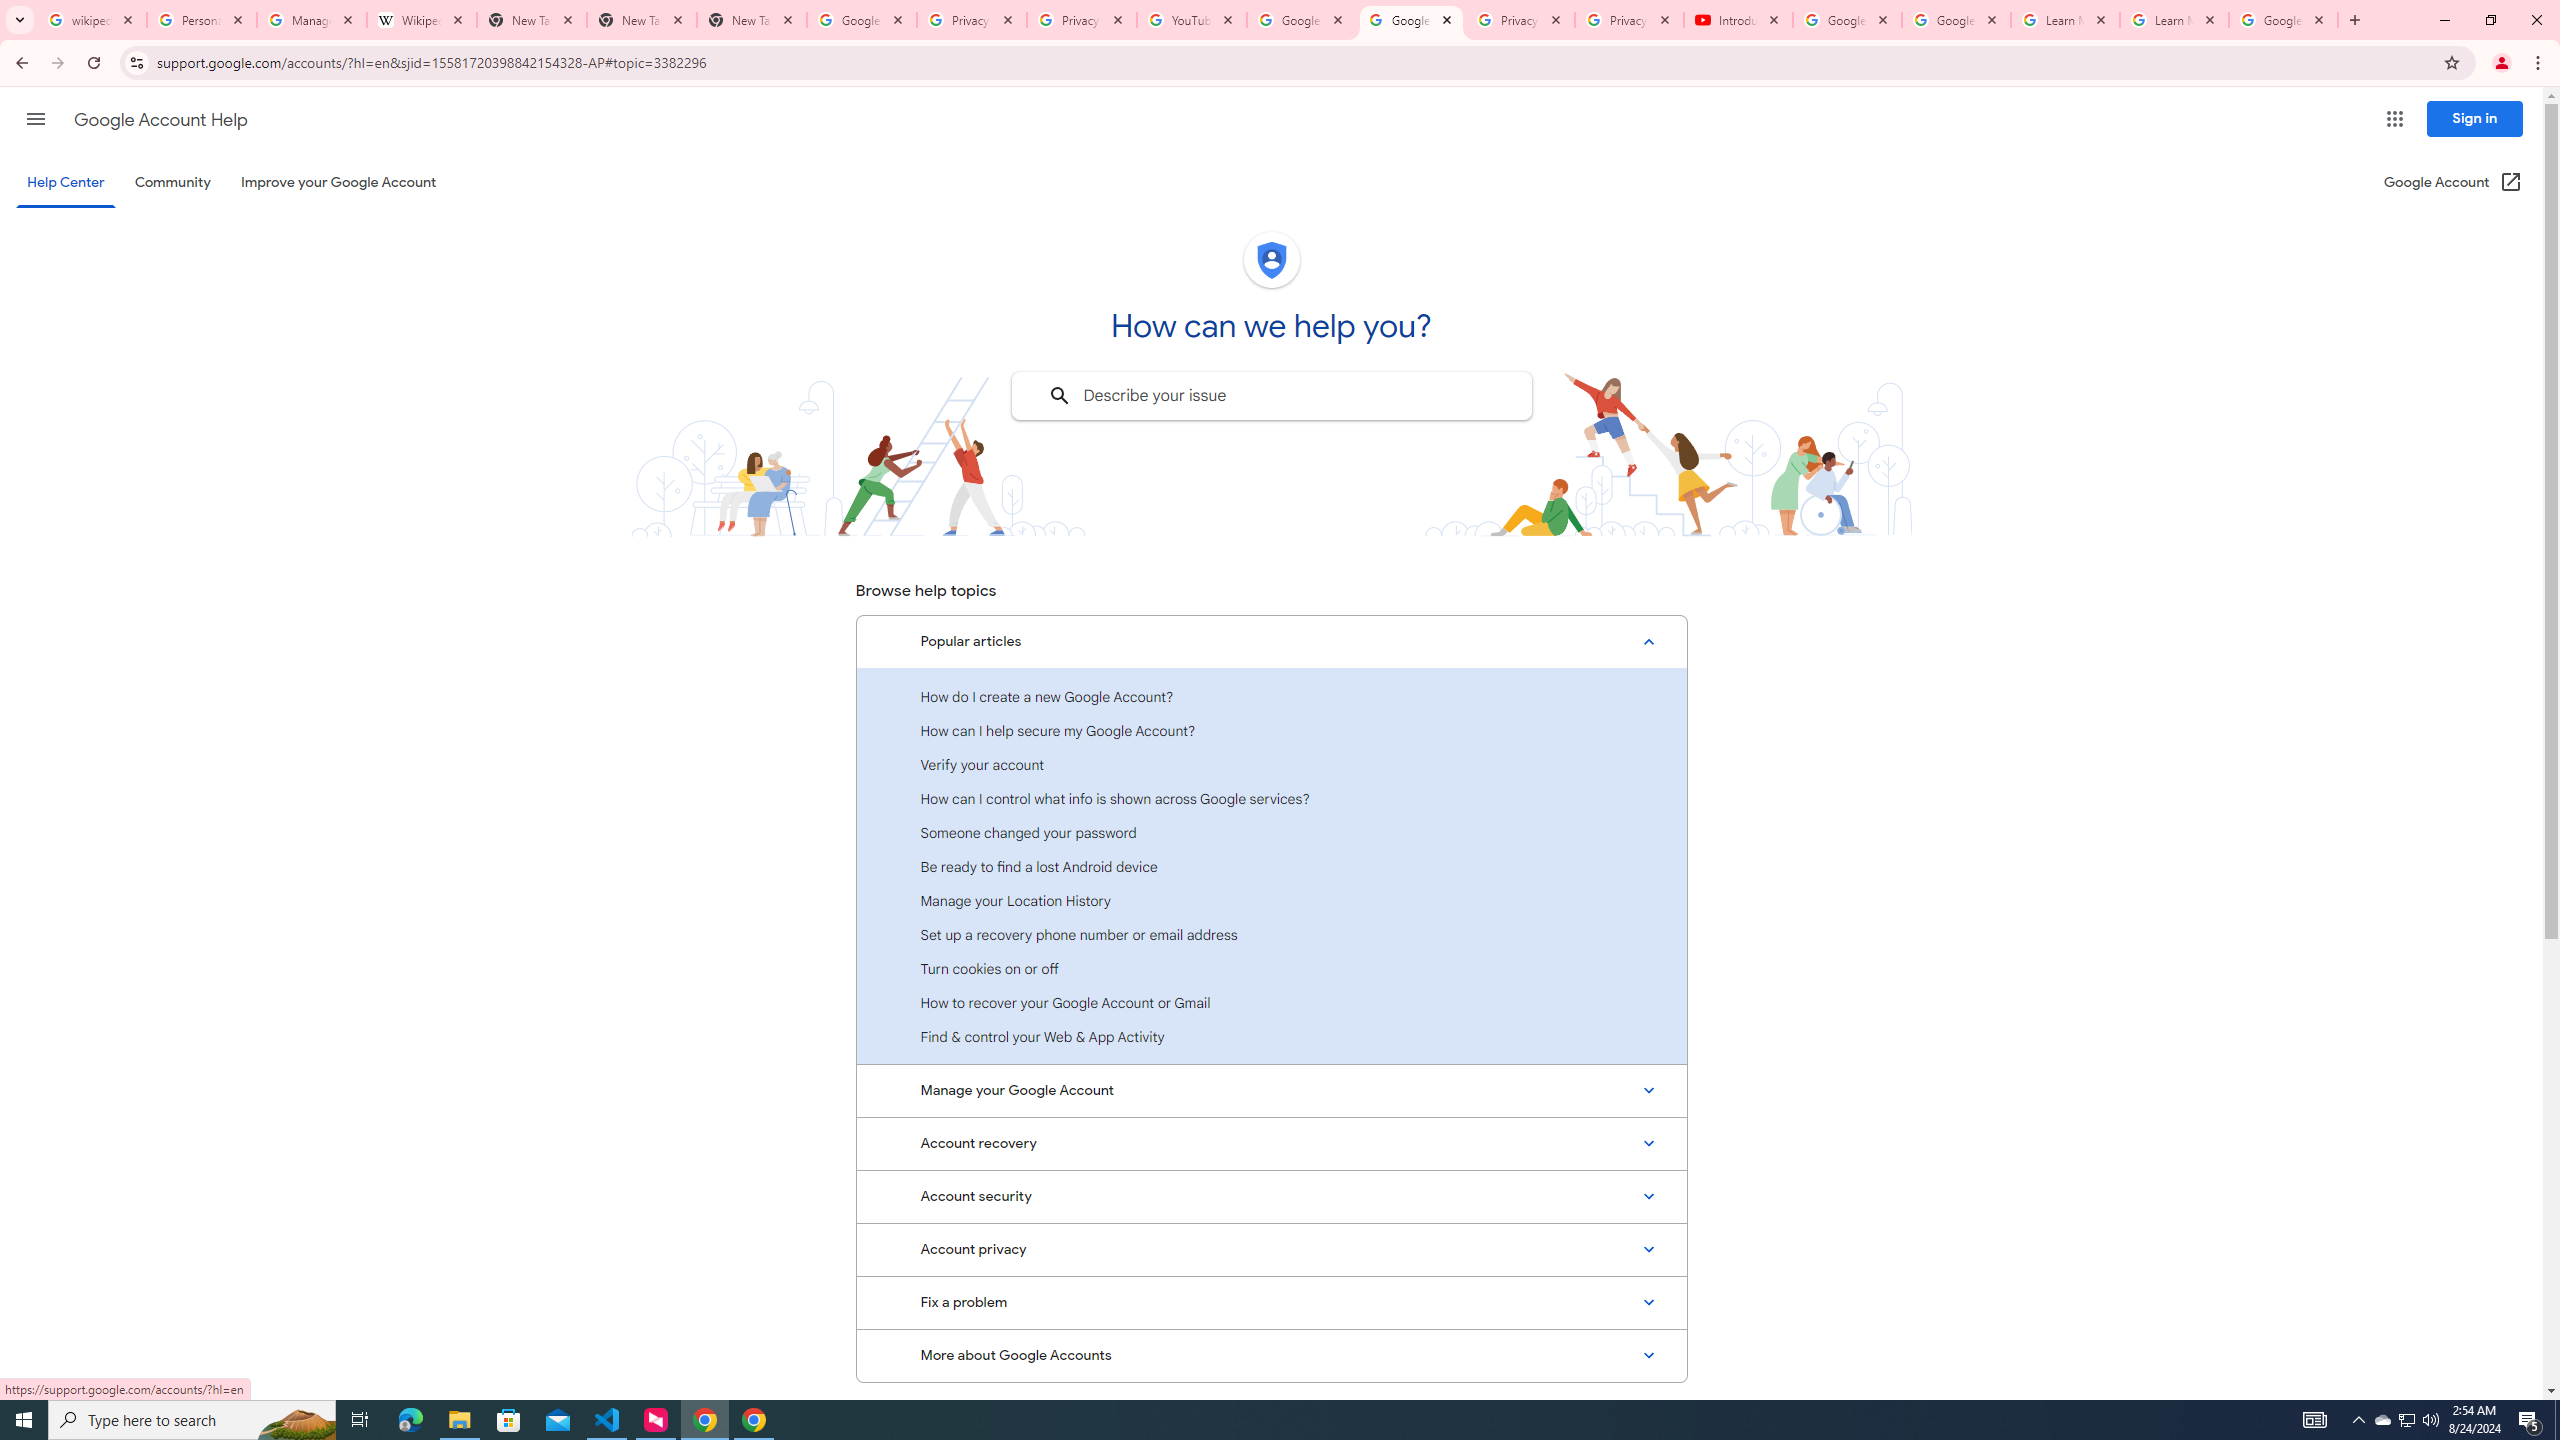  Describe the element at coordinates (202, 20) in the screenshot. I see `Personalization & Google Search results - Google Search Help` at that location.